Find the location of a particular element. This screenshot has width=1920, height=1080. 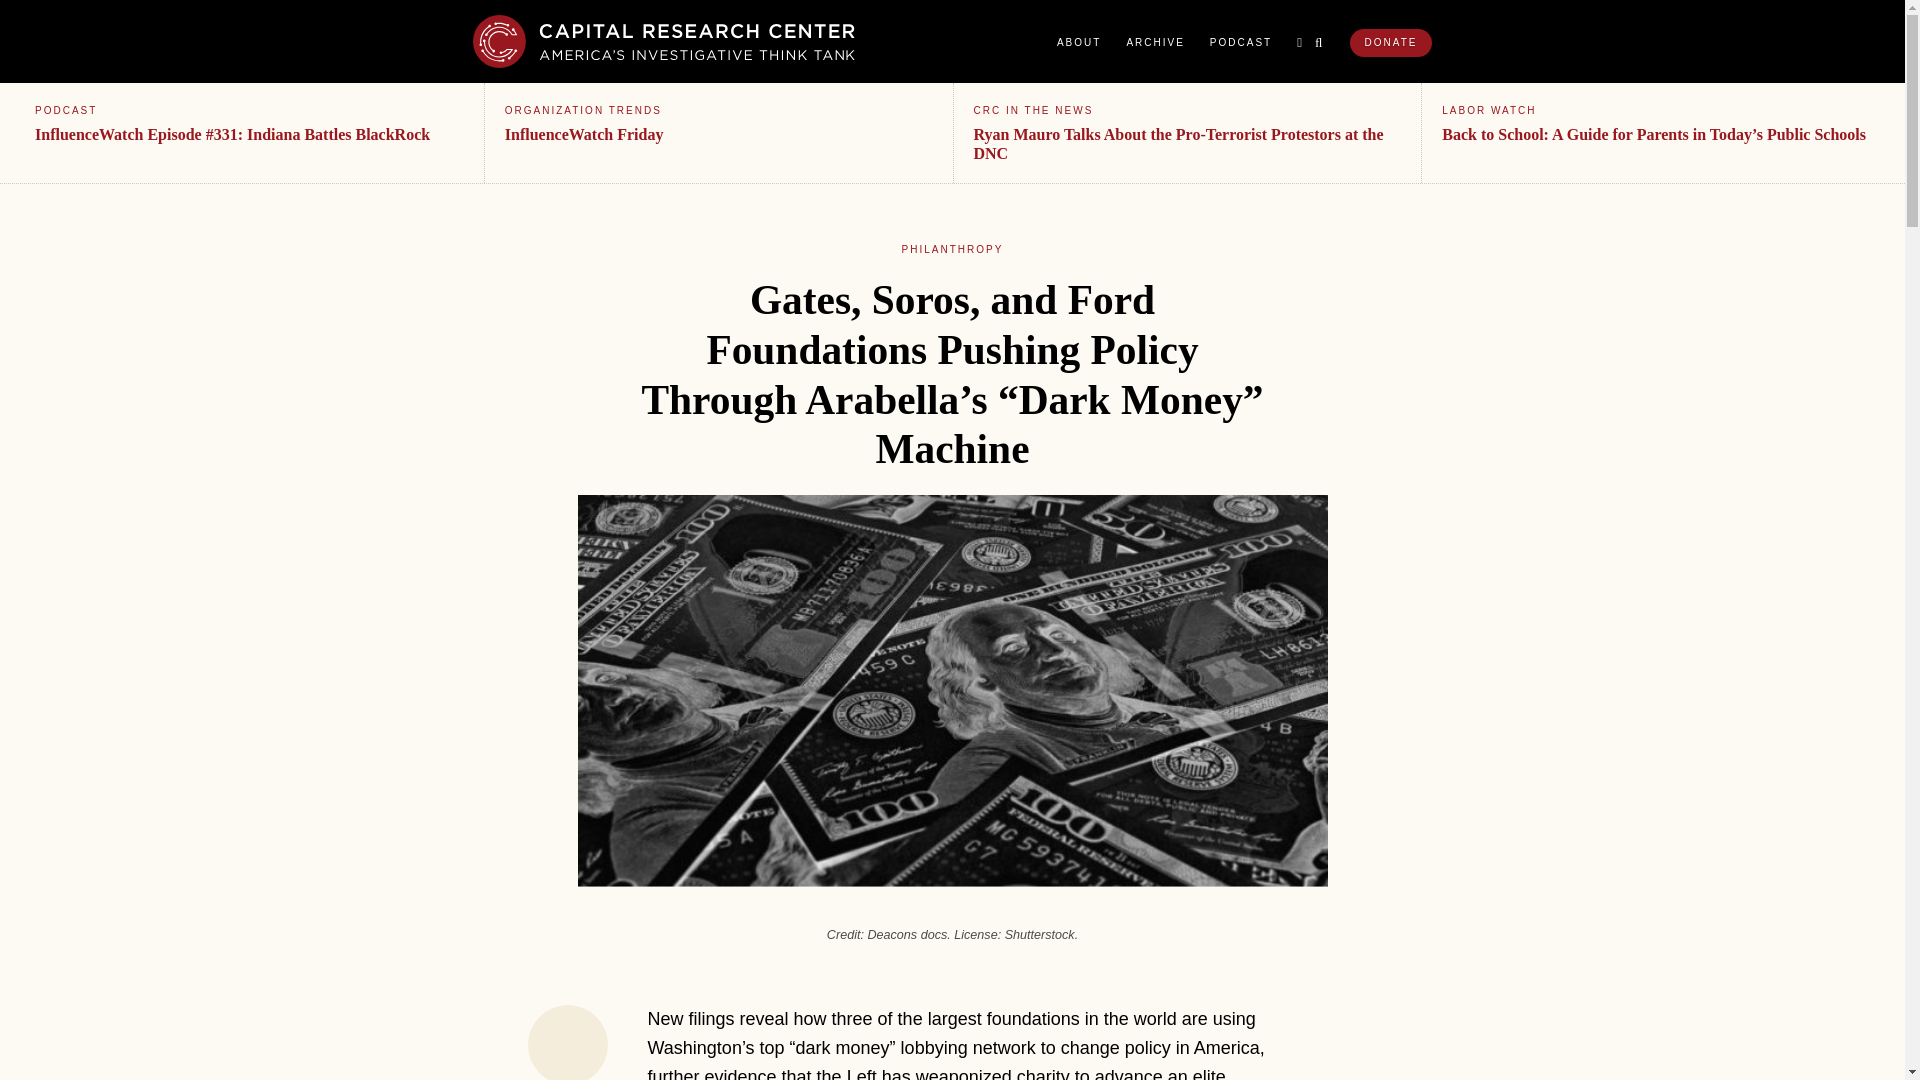

PHILANTHROPY is located at coordinates (953, 249).